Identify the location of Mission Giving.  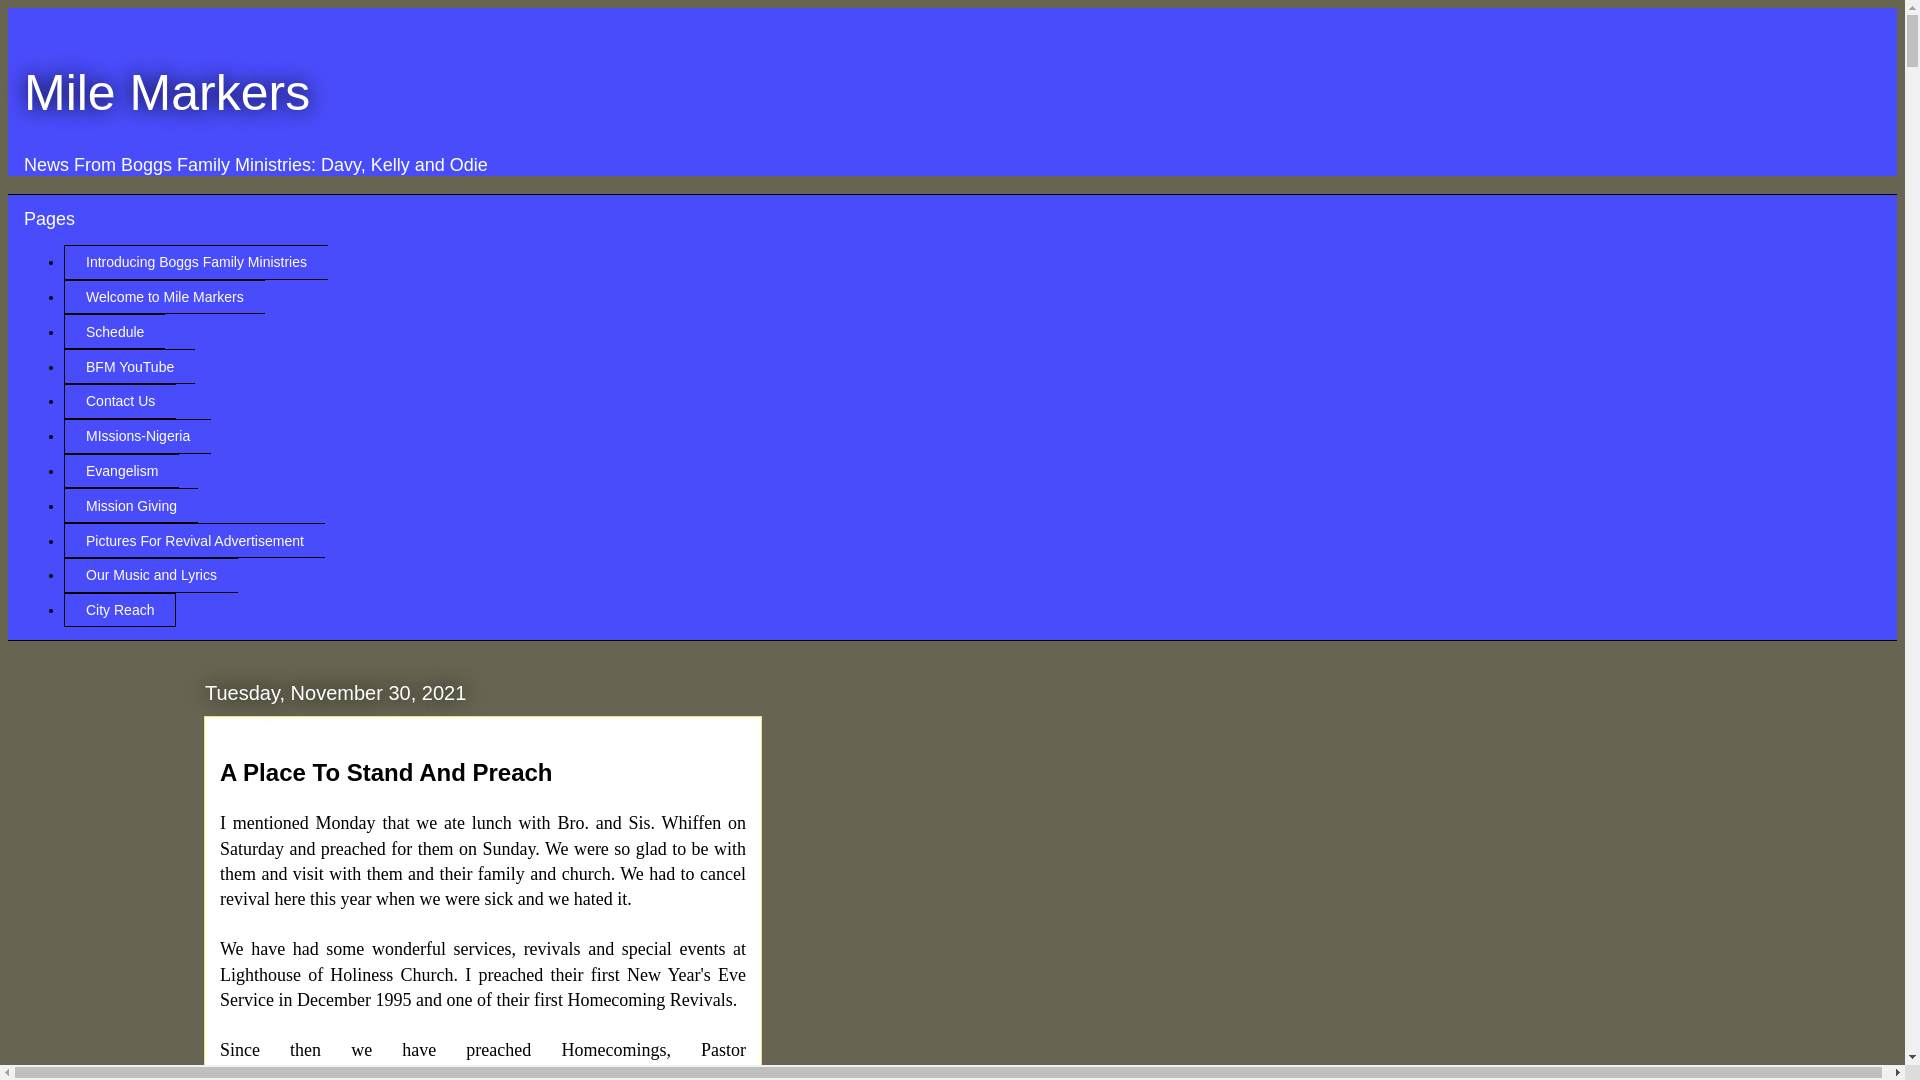
(130, 505).